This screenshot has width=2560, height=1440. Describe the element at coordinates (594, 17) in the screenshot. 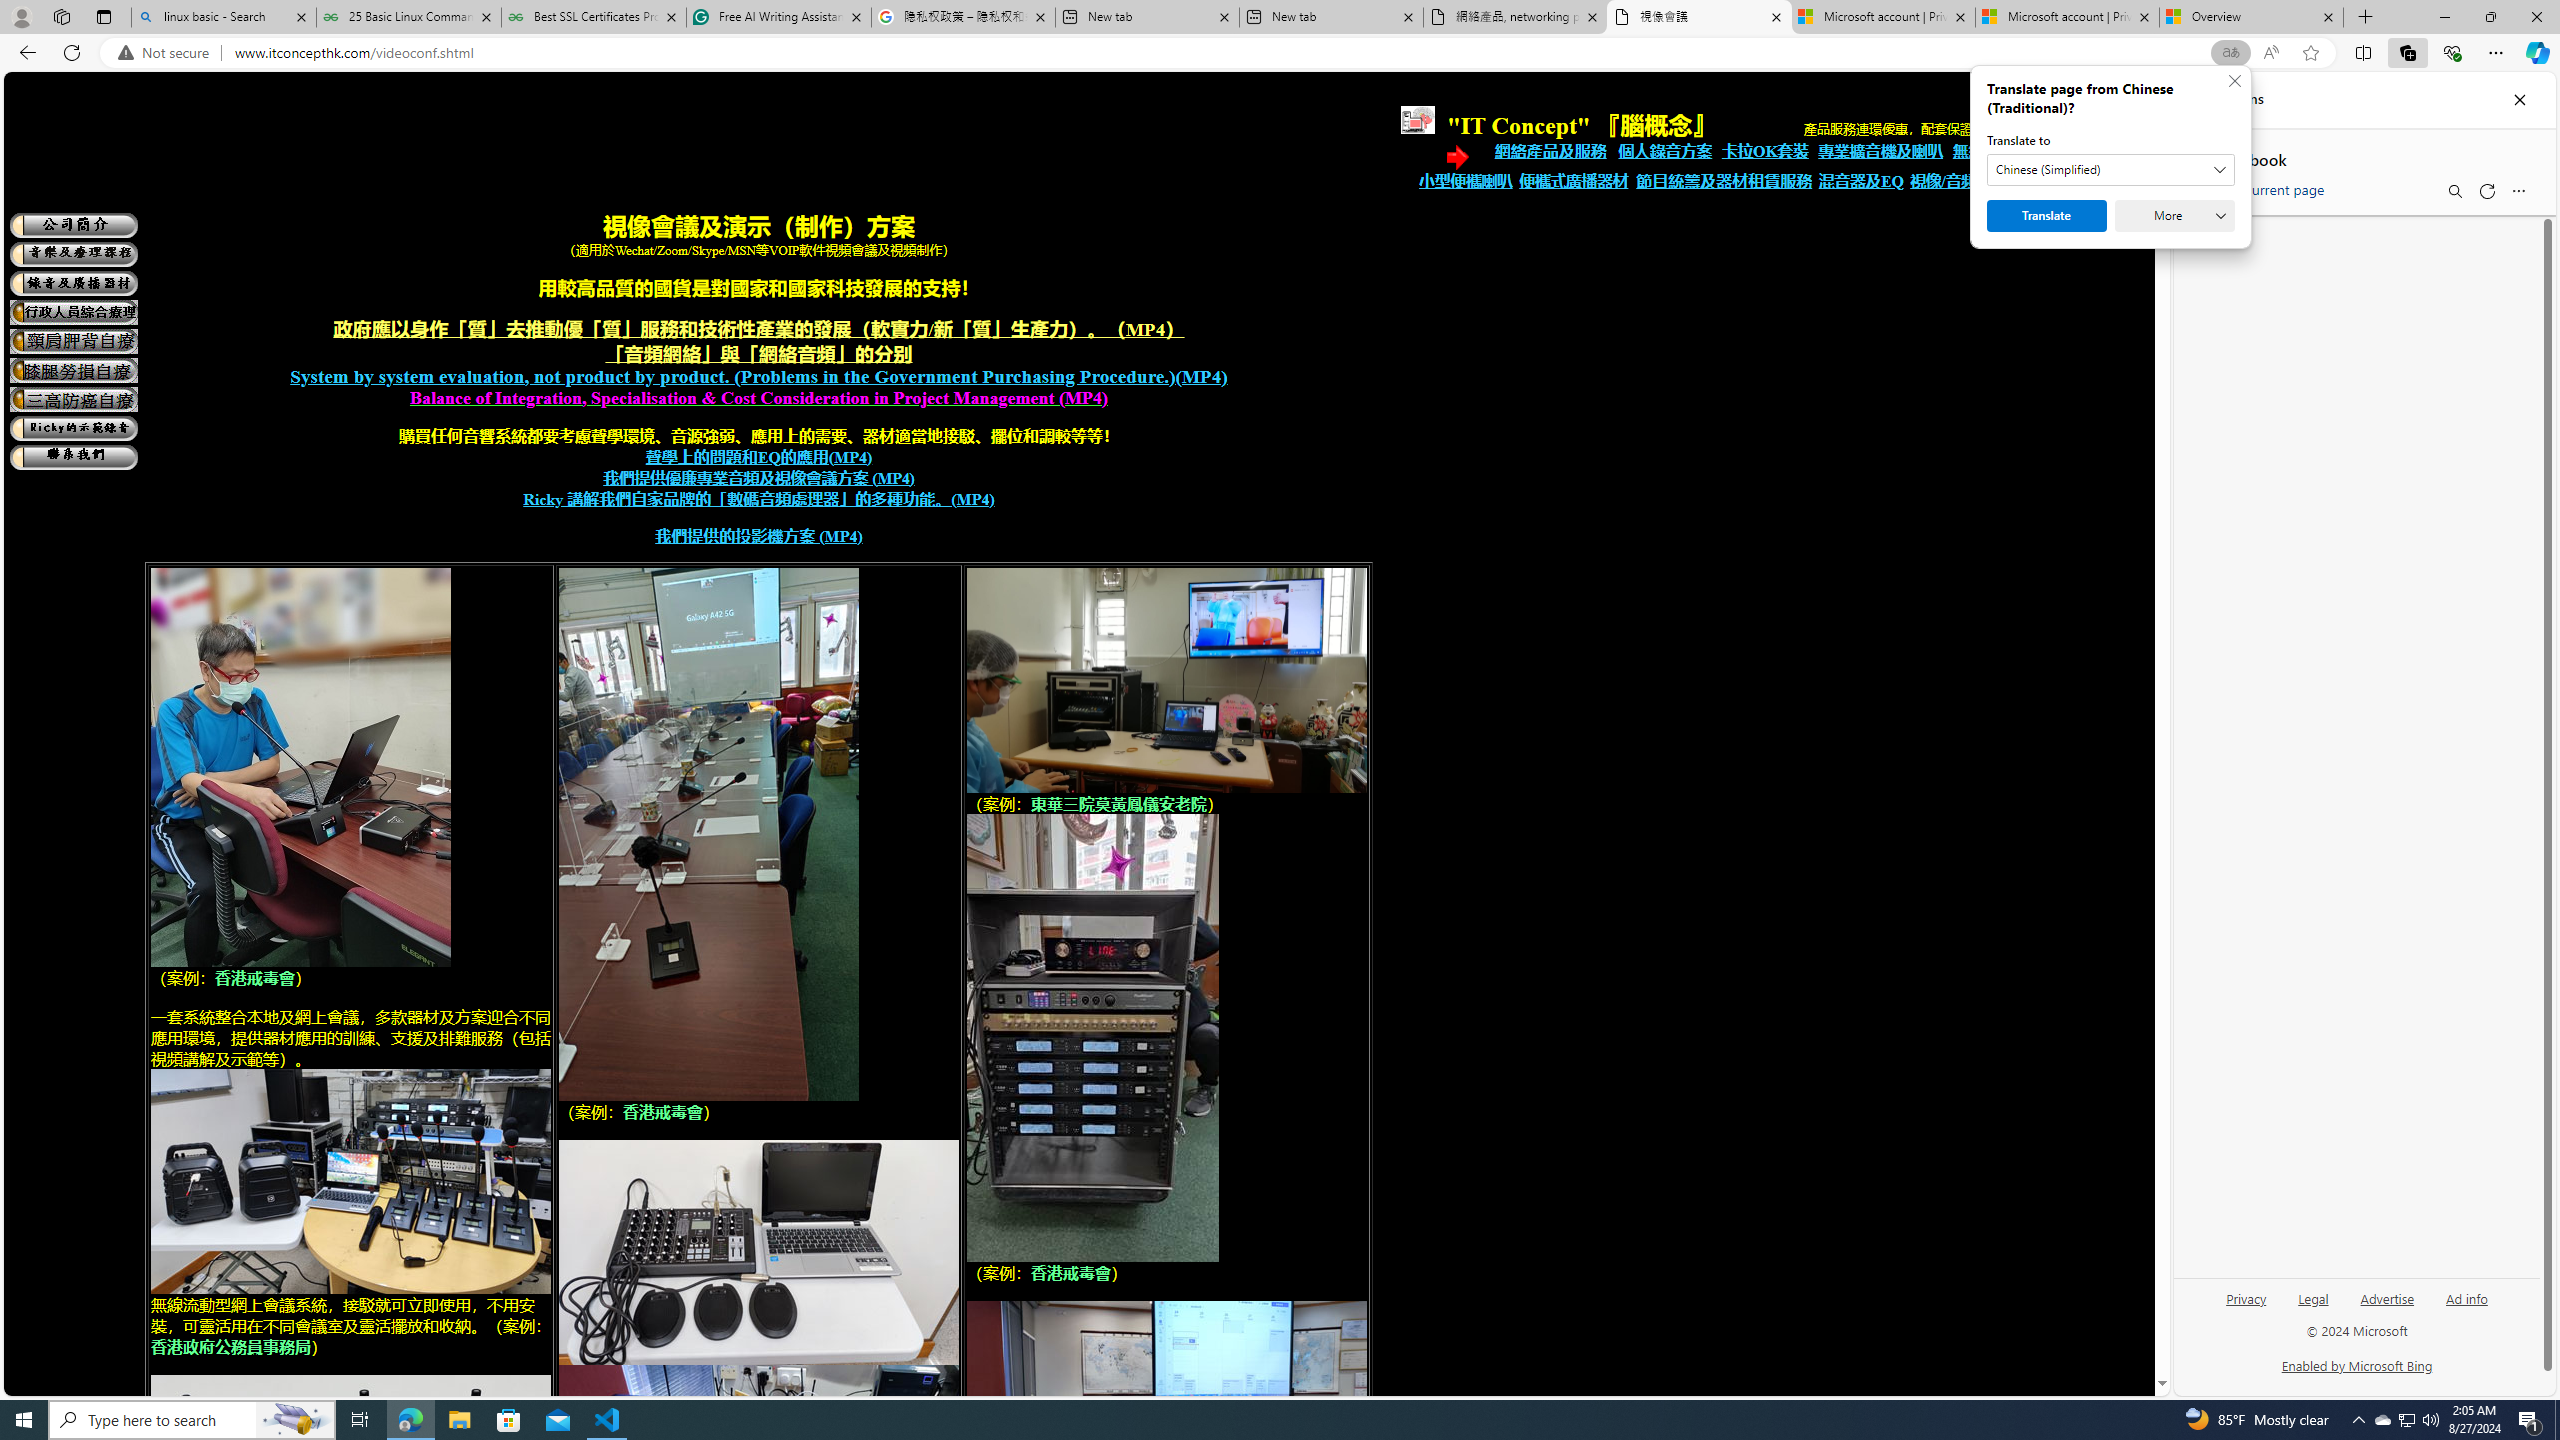

I see `Best SSL Certificates Provider in India - GeeksforGeeks` at that location.